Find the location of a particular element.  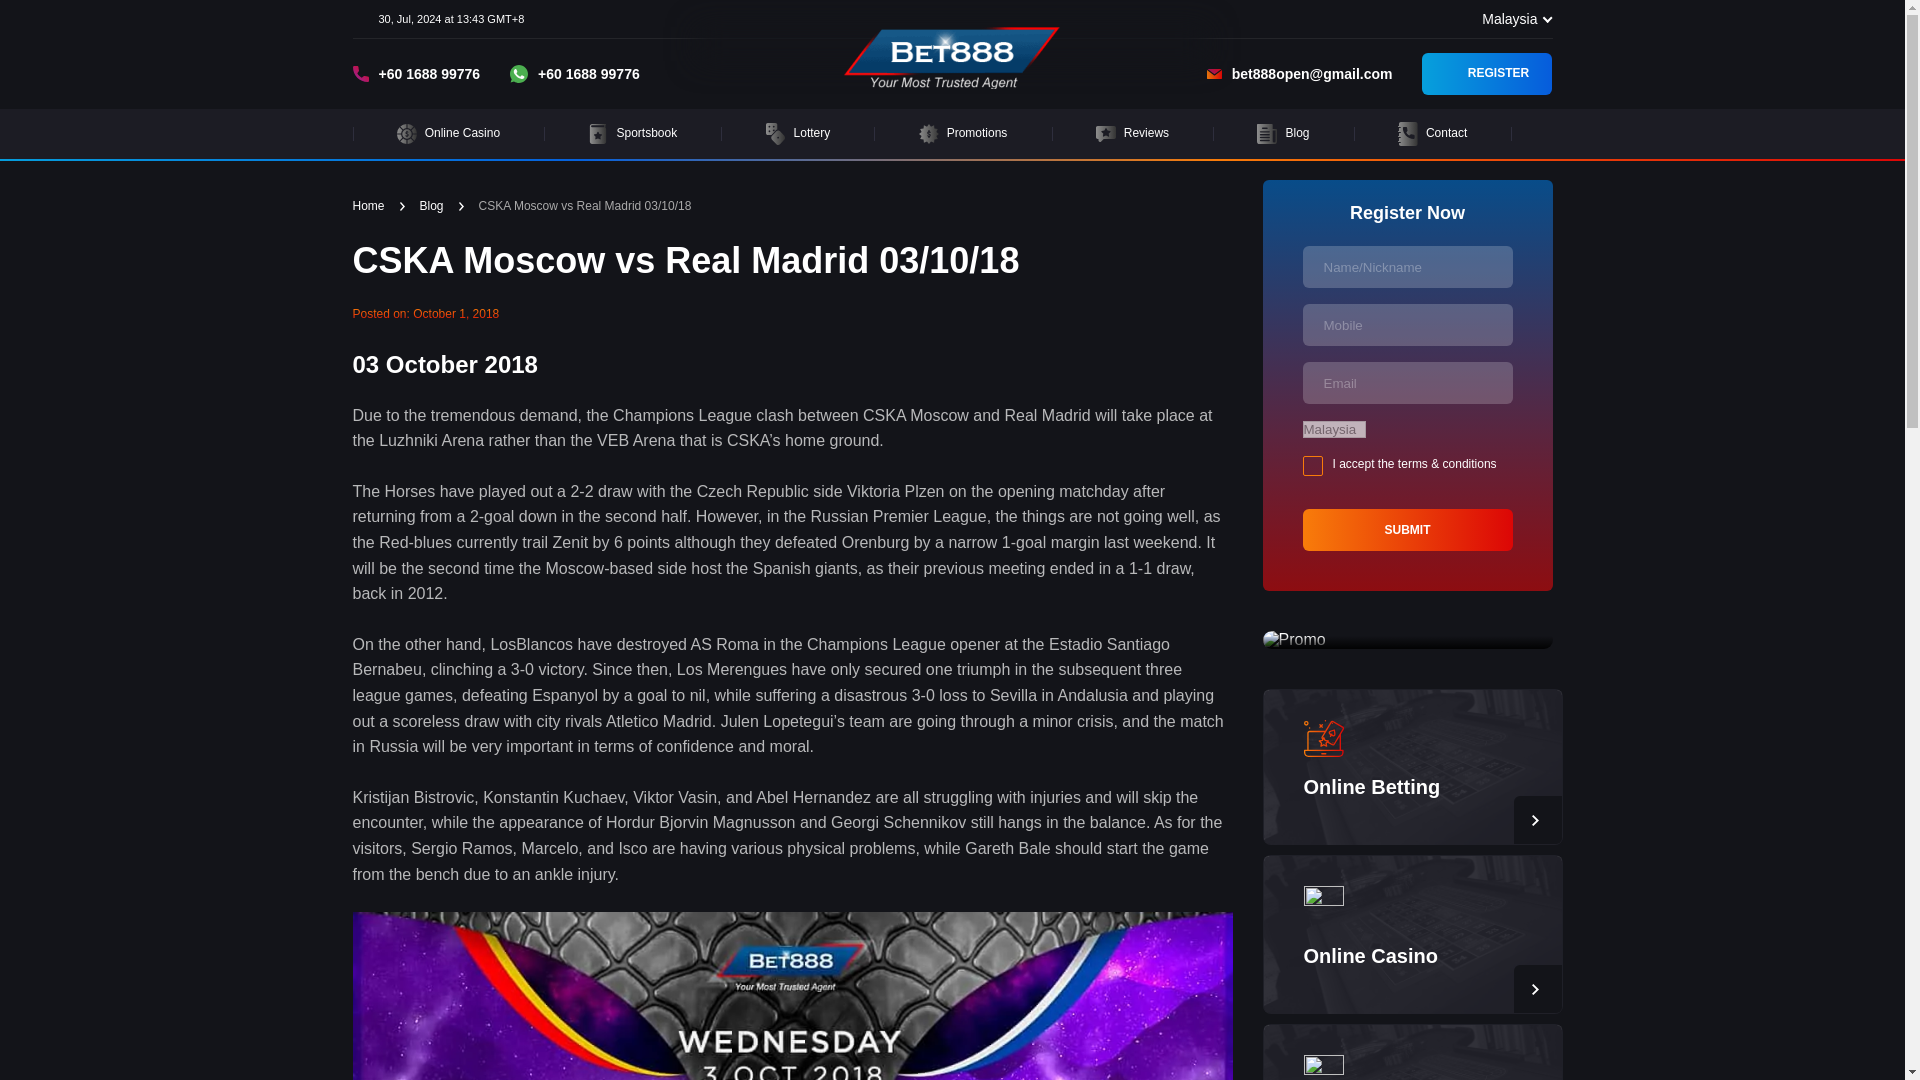

Contact is located at coordinates (1433, 134).